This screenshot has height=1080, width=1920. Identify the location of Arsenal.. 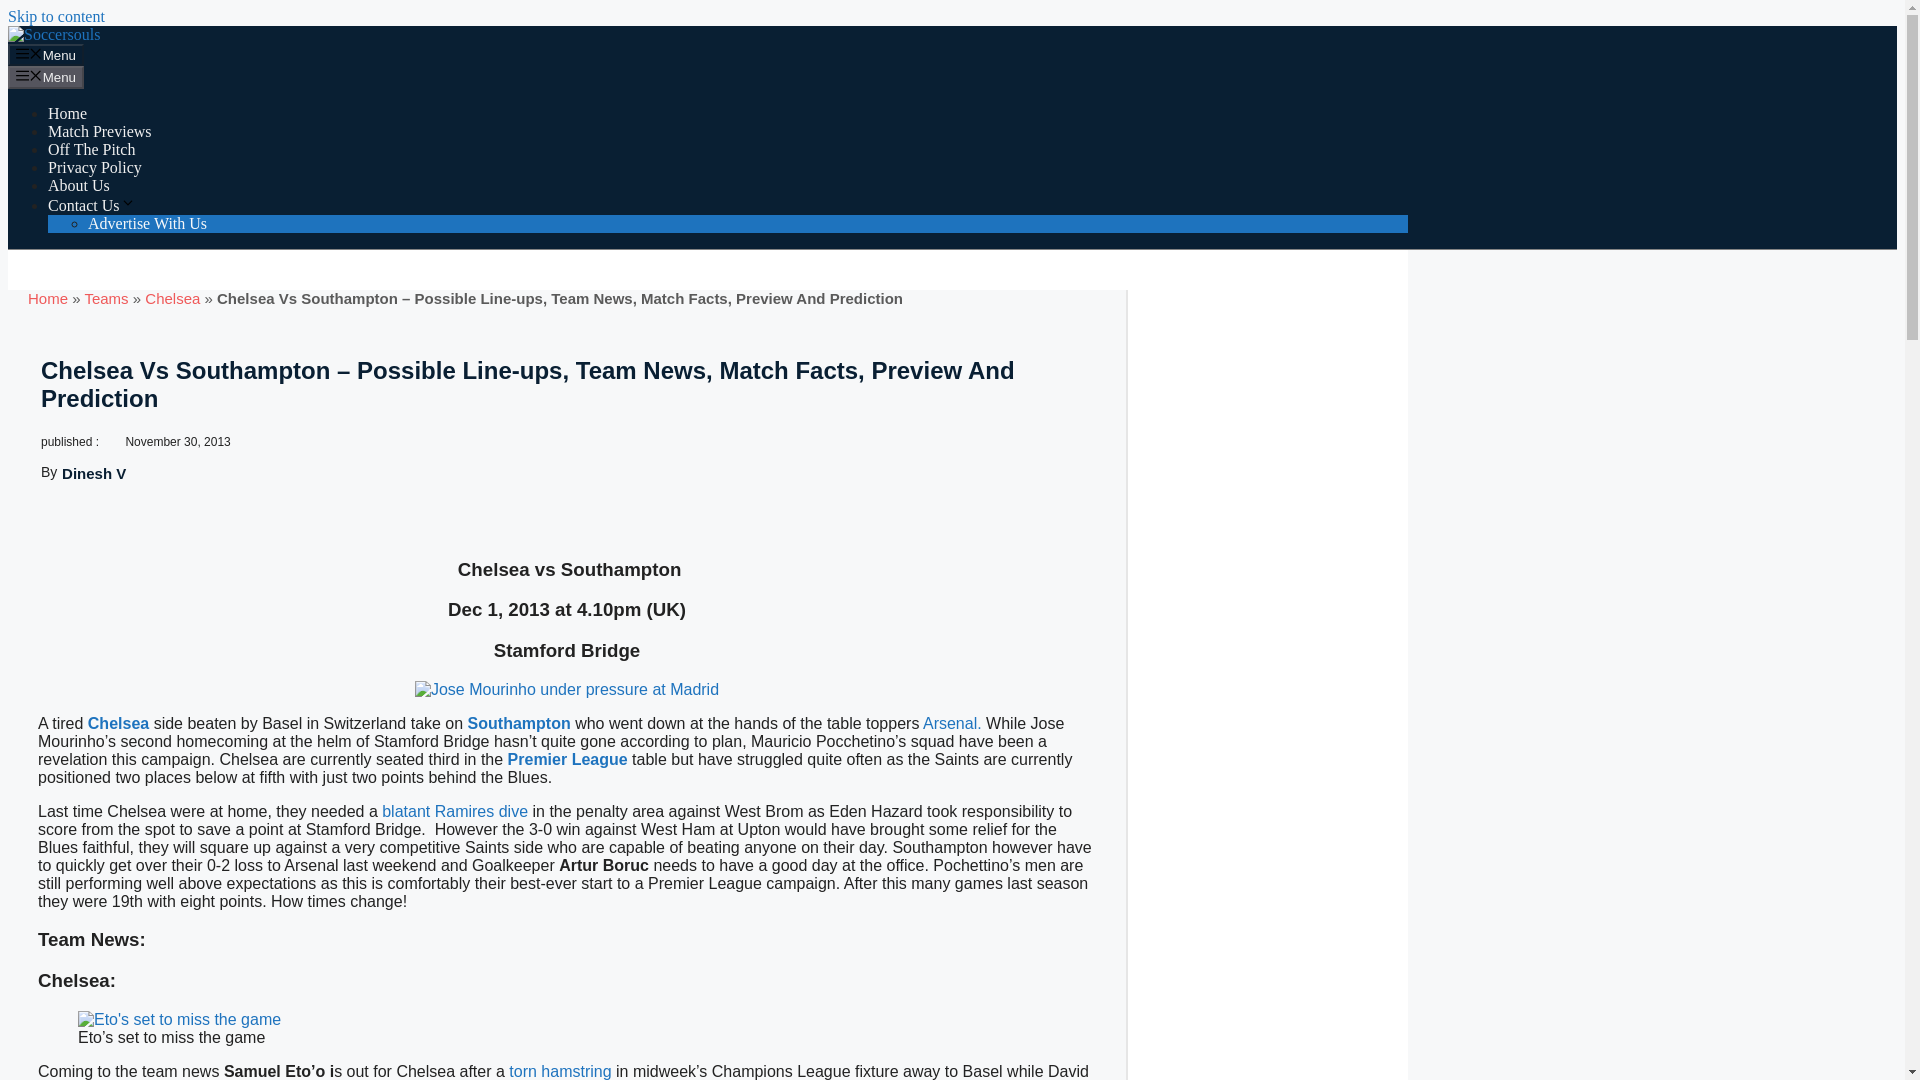
(952, 723).